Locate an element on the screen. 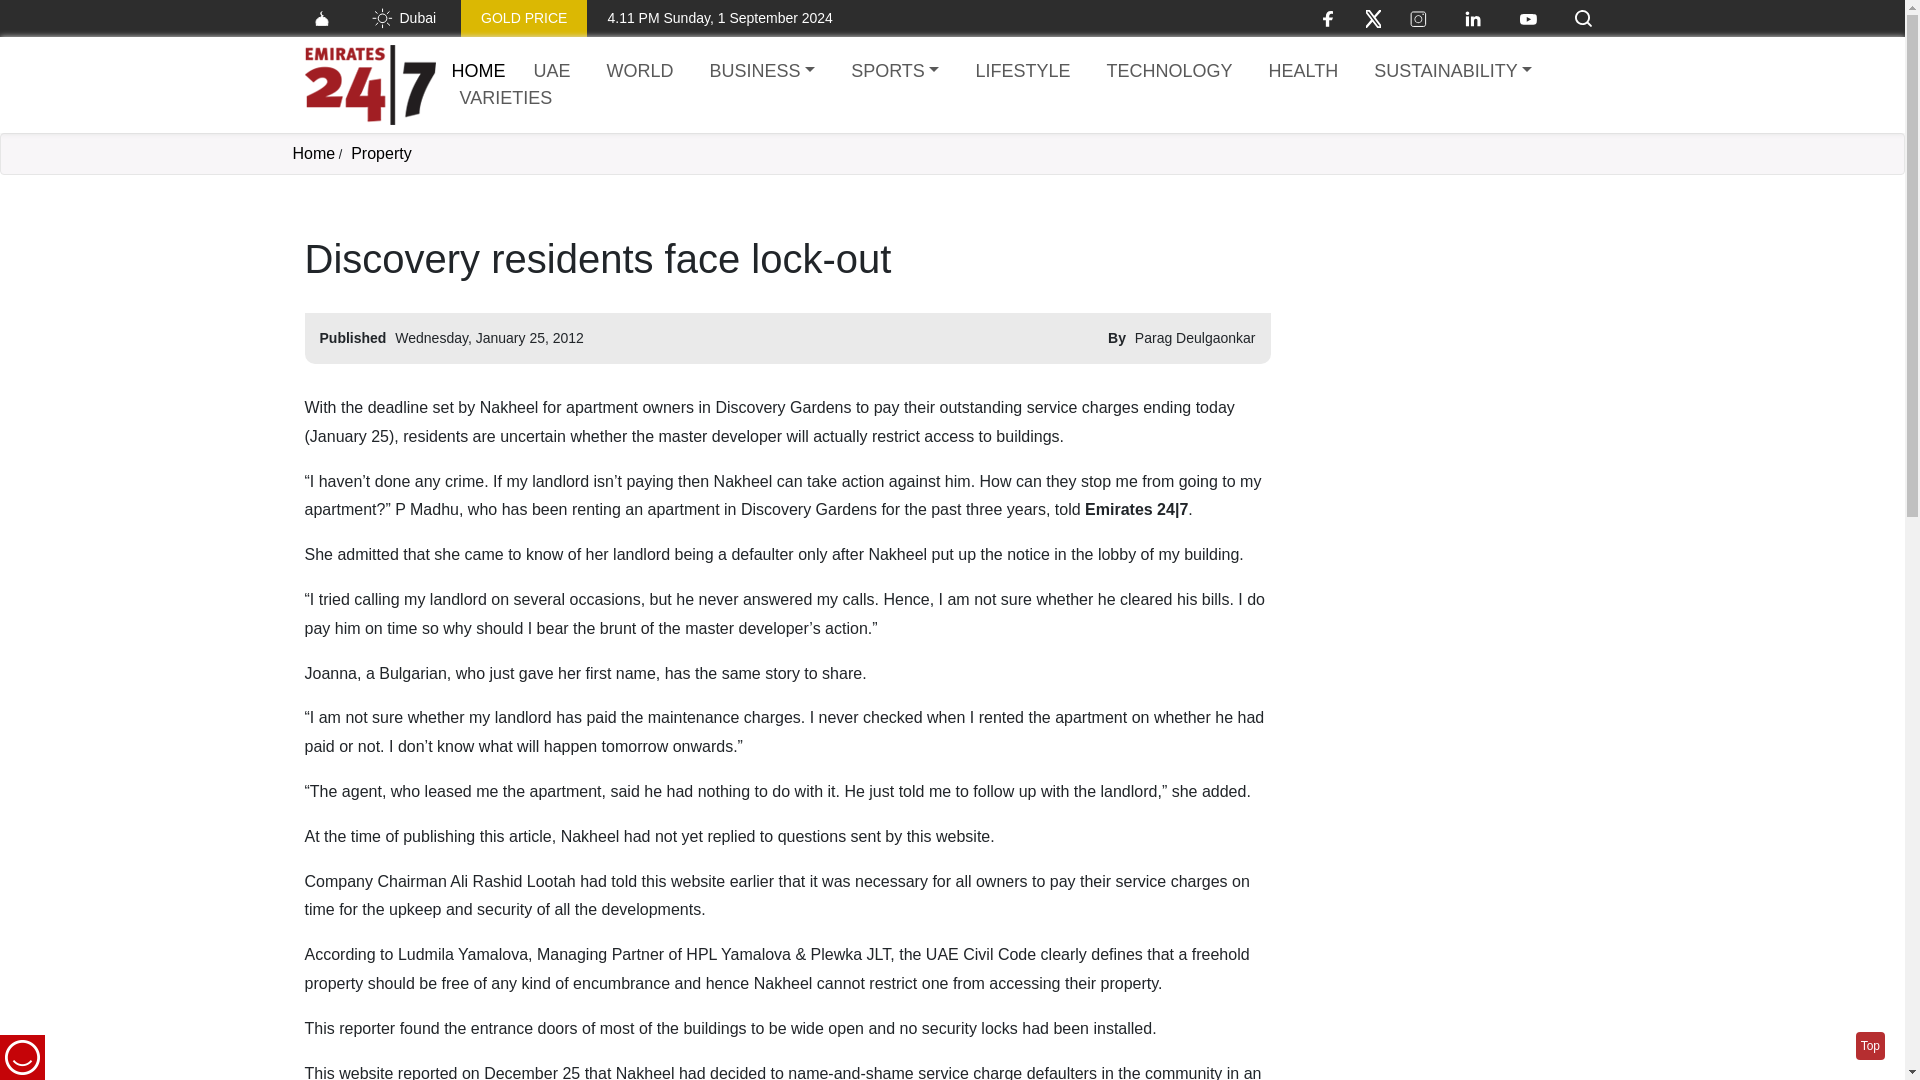 This screenshot has height=1080, width=1920. TECHNOLOGY is located at coordinates (1169, 72).